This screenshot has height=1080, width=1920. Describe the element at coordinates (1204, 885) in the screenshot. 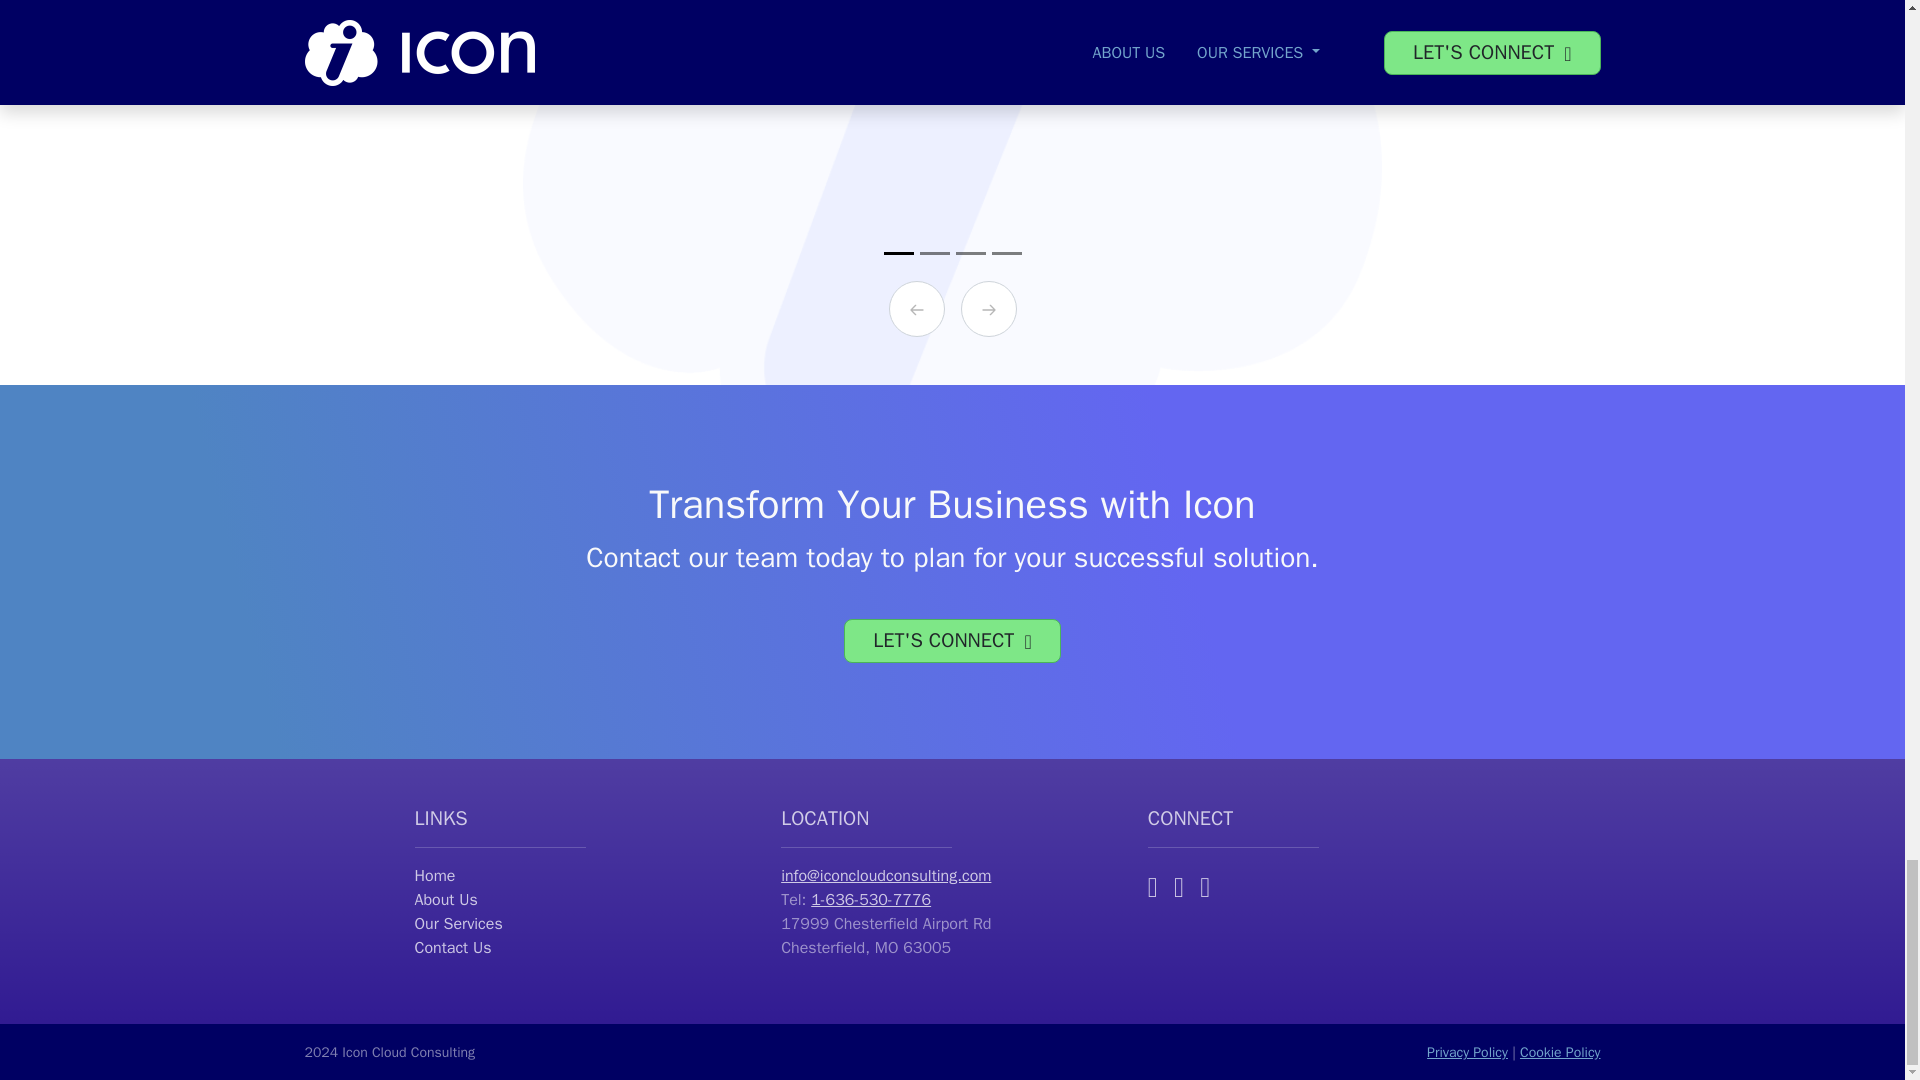

I see `Icon Cloud Consulting on Twitter` at that location.